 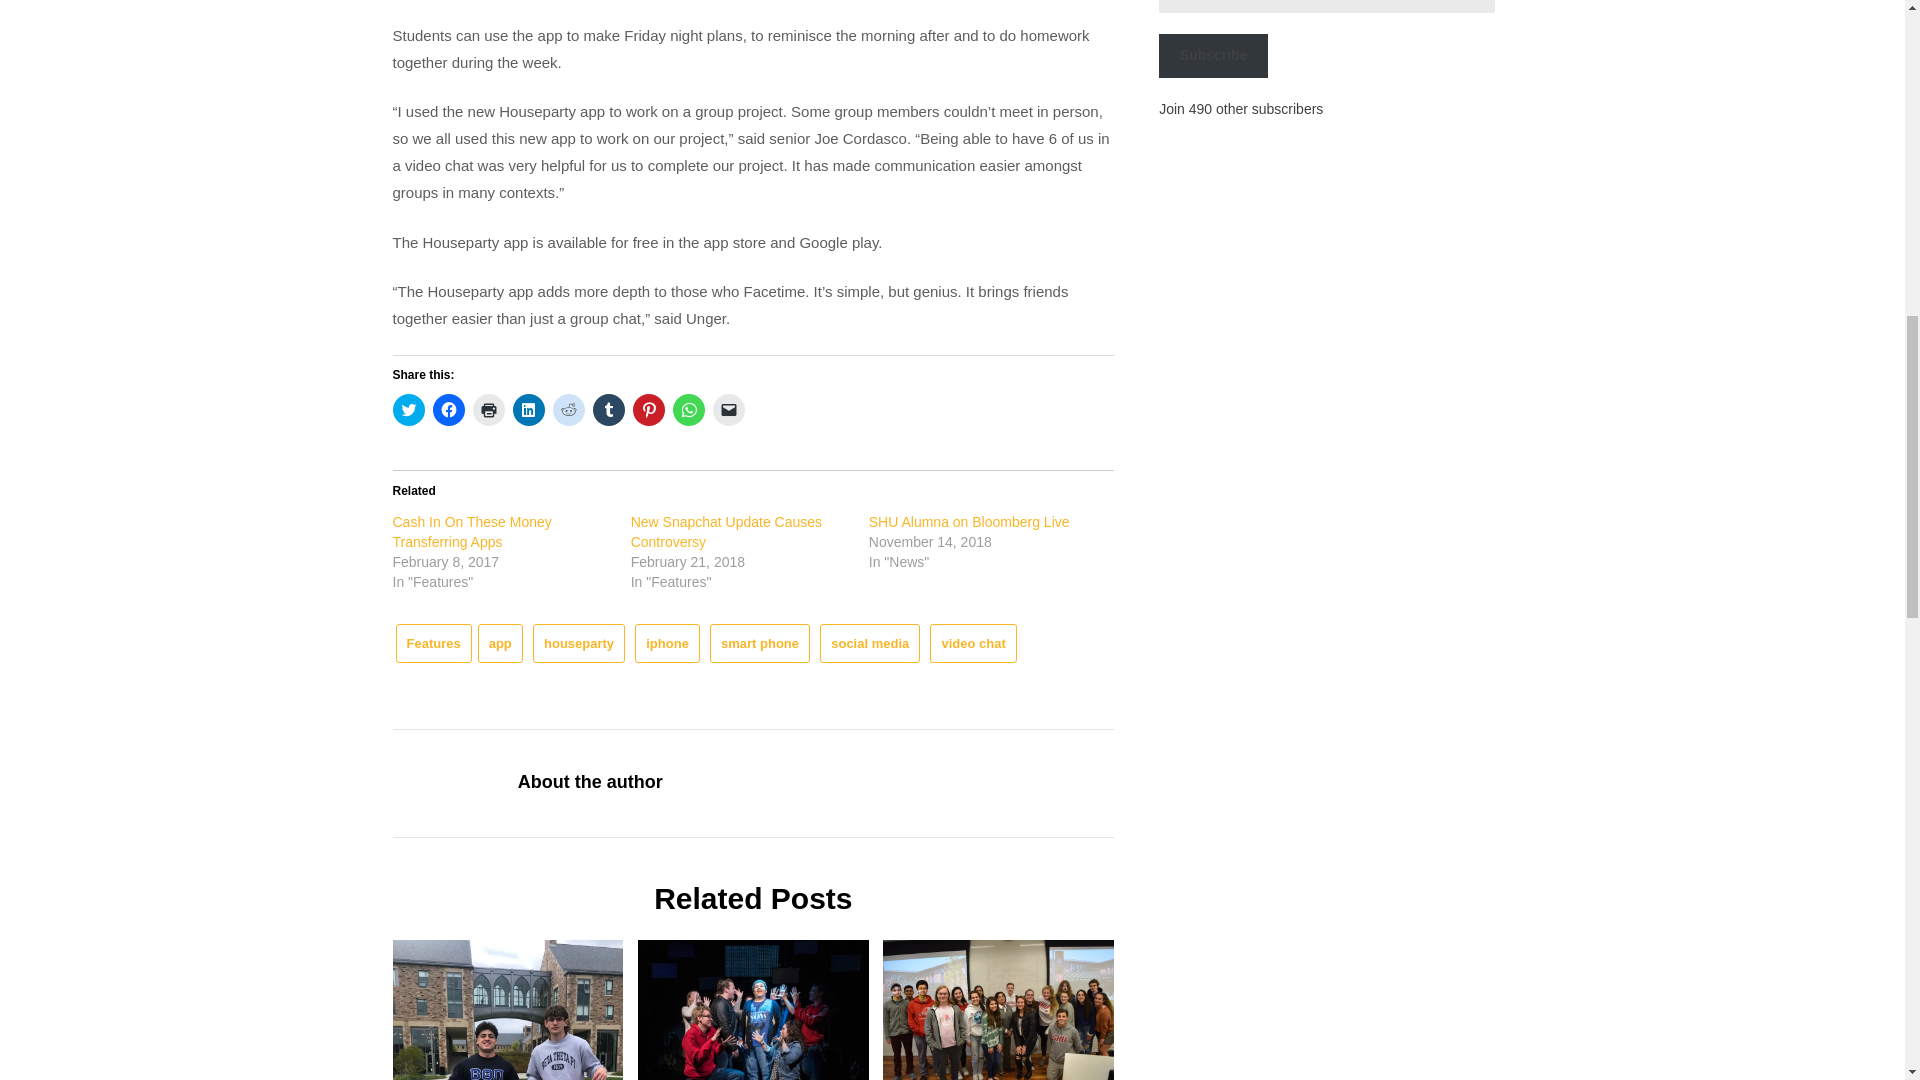 I want to click on Click to email a link to a friend, so click(x=728, y=410).